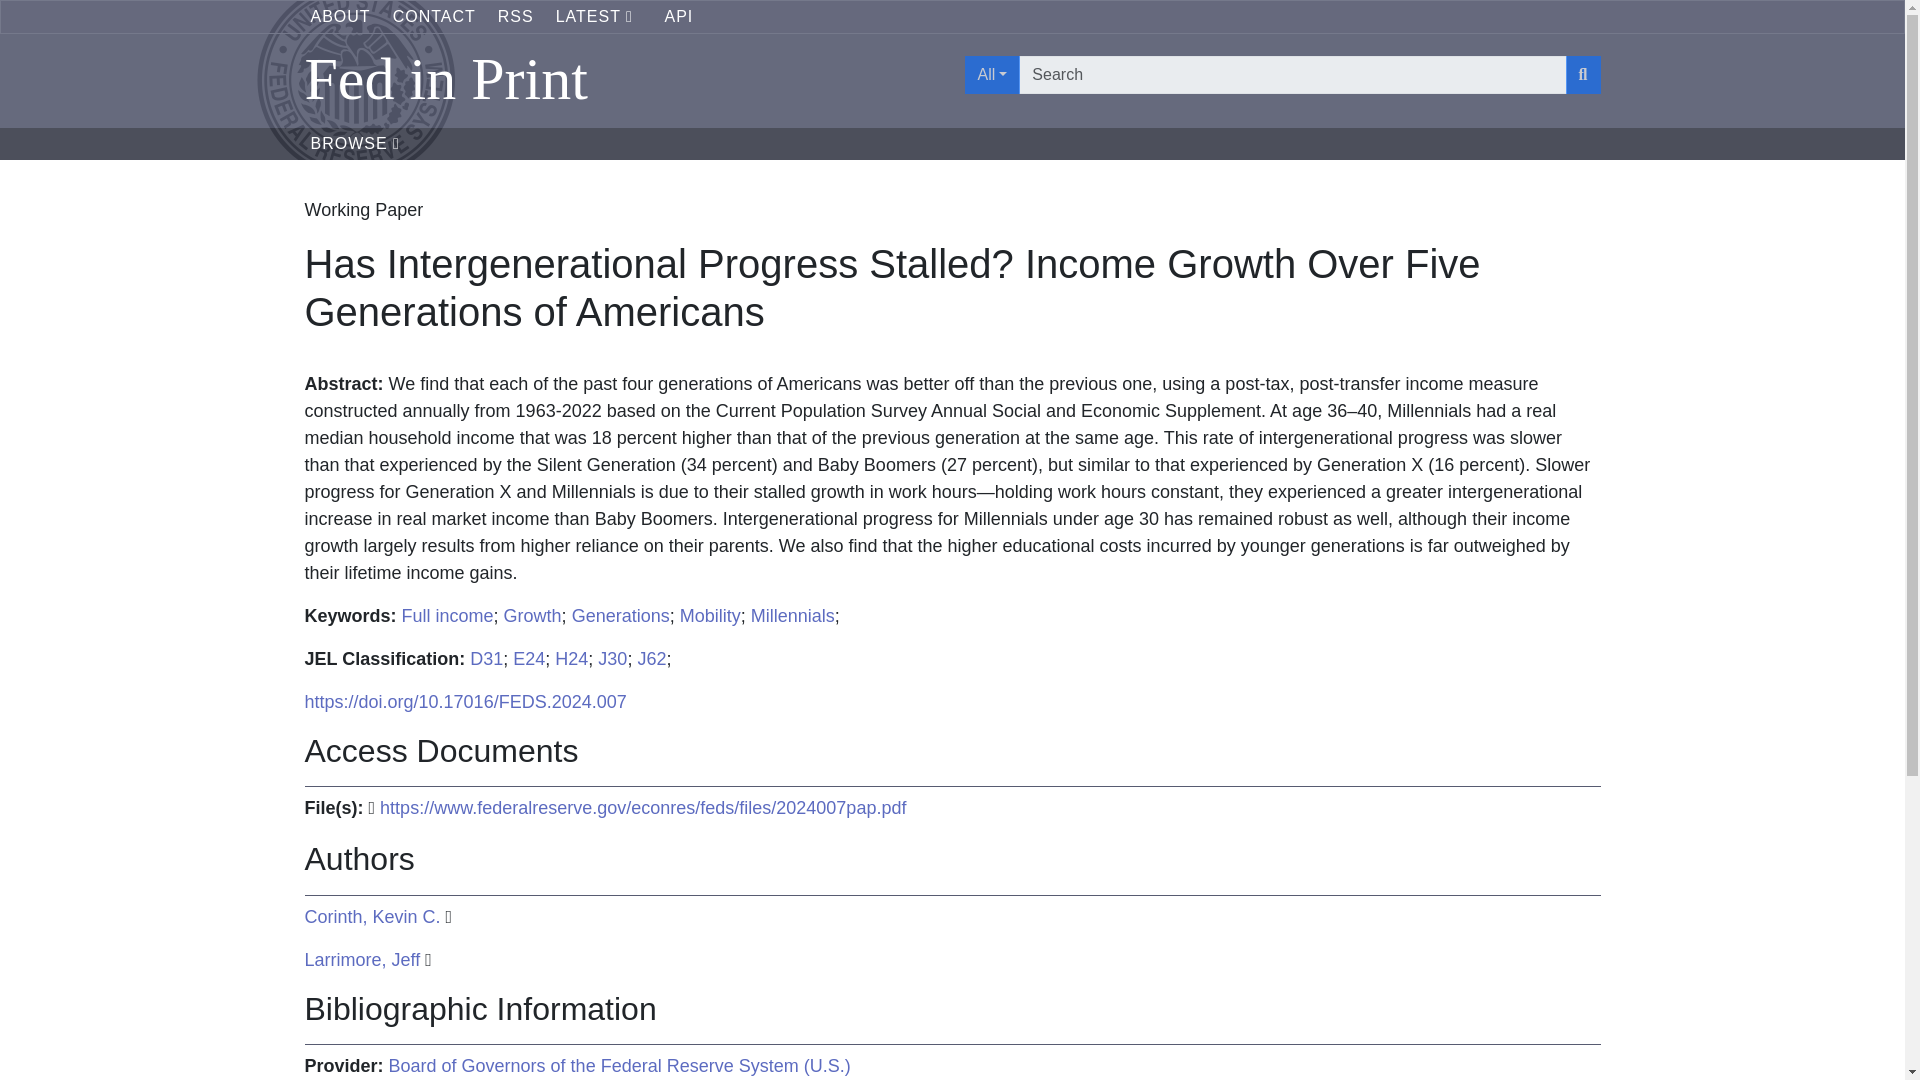 Image resolution: width=1920 pixels, height=1080 pixels. What do you see at coordinates (515, 16) in the screenshot?
I see `RSS` at bounding box center [515, 16].